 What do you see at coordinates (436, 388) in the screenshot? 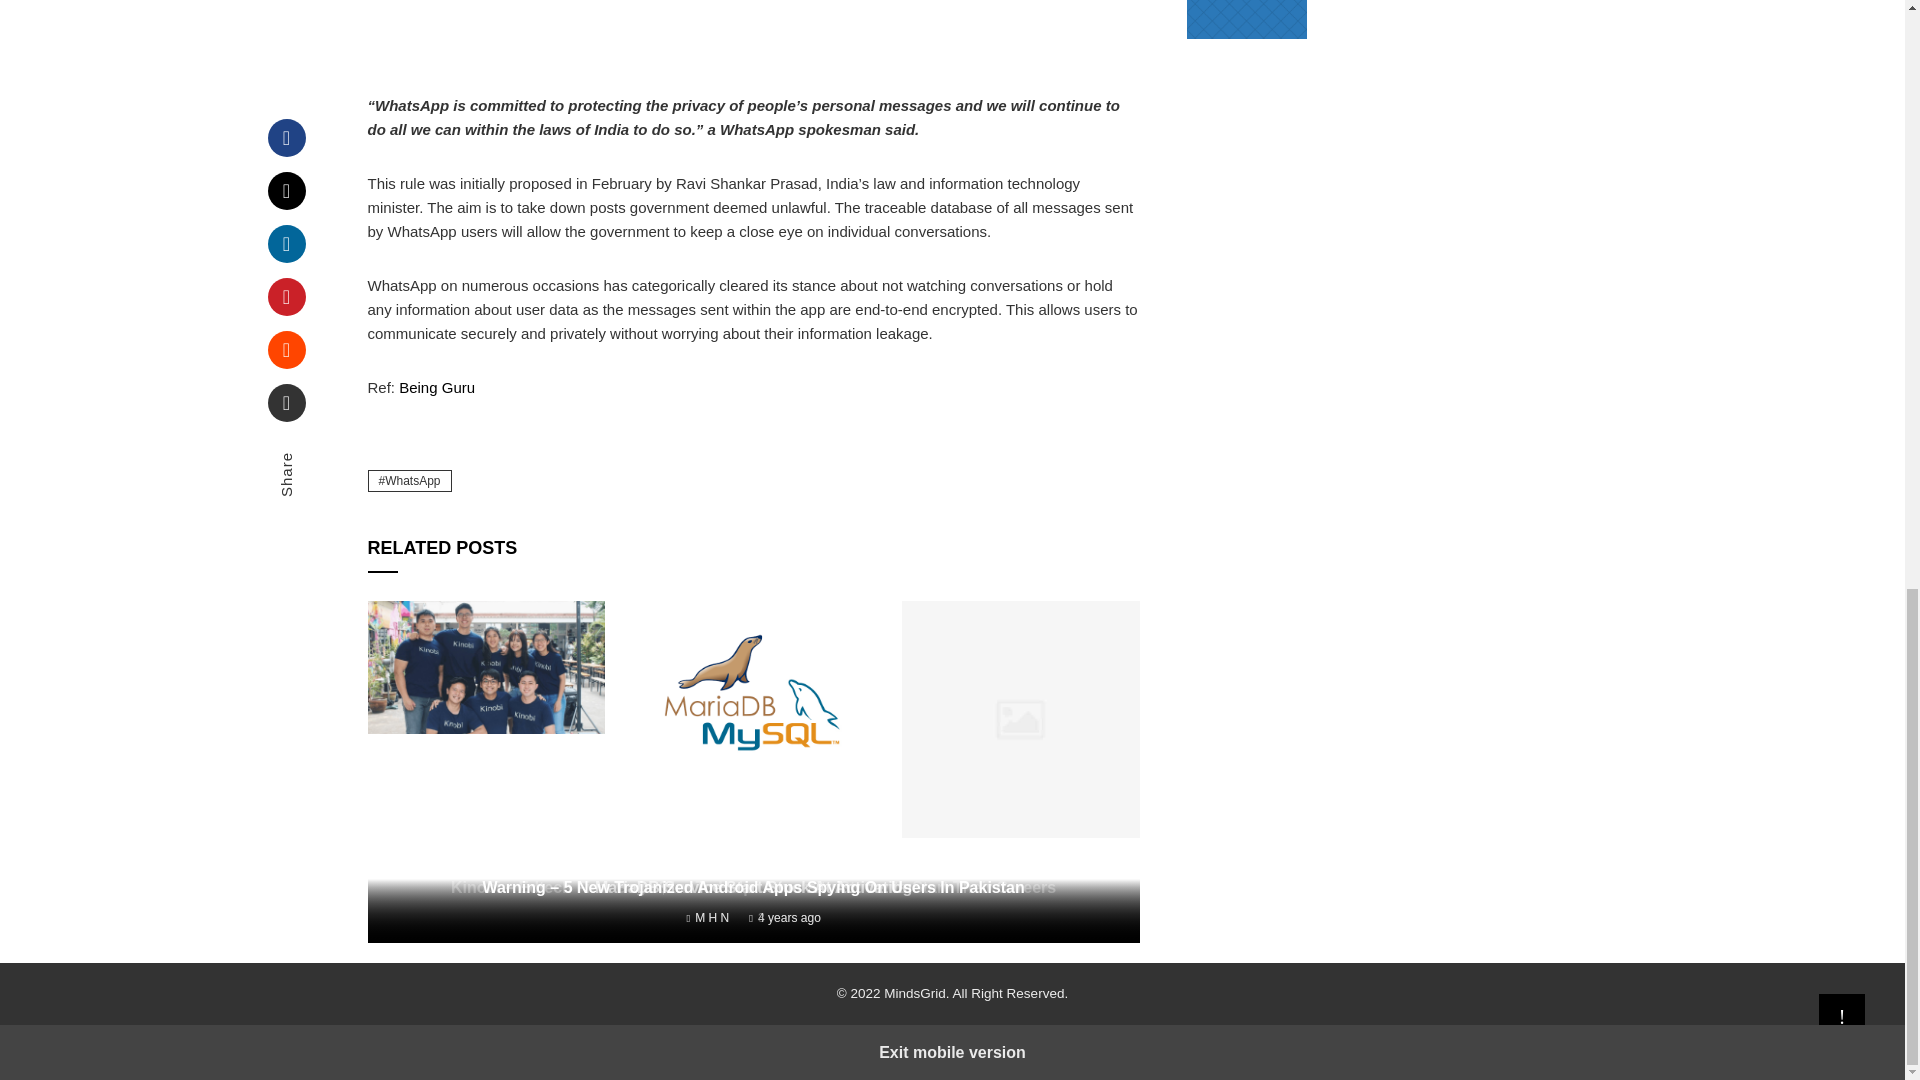
I see `Being Guru` at bounding box center [436, 388].